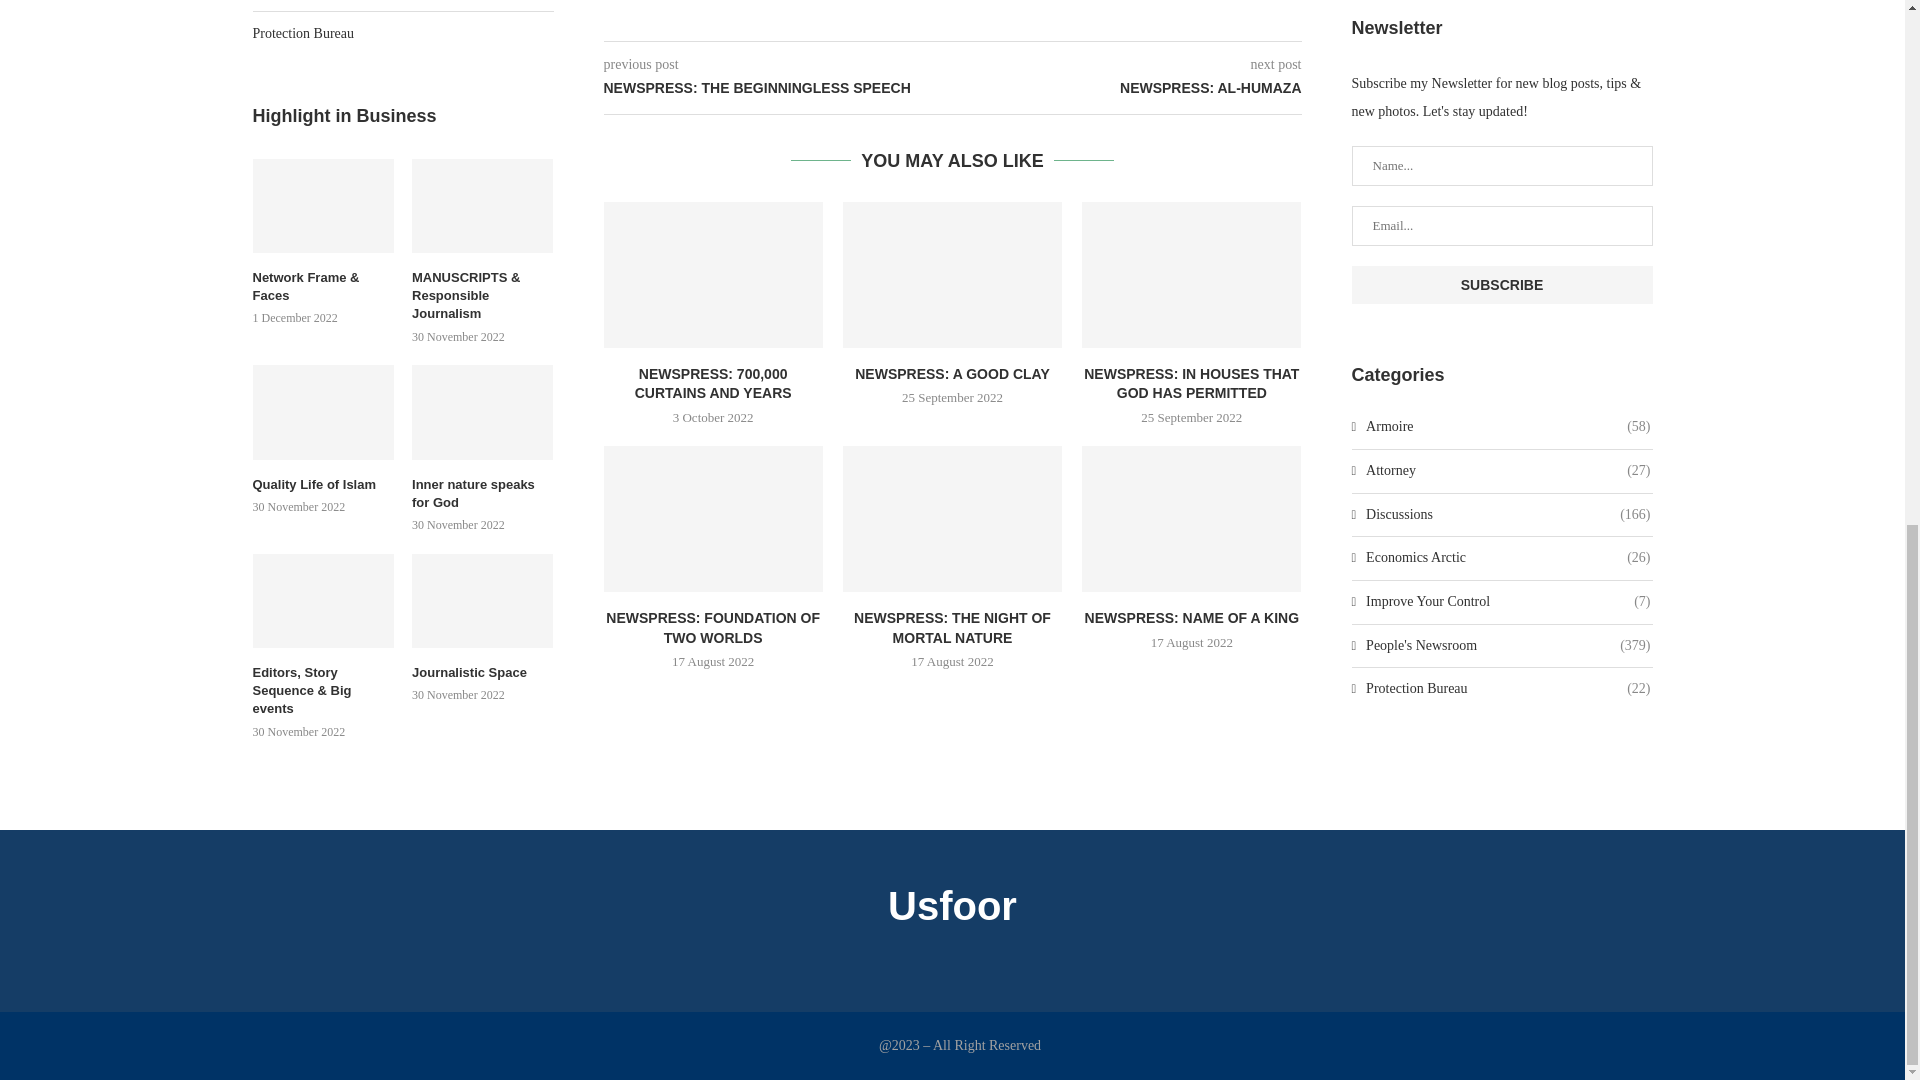 The image size is (1920, 1080). What do you see at coordinates (952, 274) in the screenshot?
I see `NEWSPRESS: A GOOD CLAY` at bounding box center [952, 274].